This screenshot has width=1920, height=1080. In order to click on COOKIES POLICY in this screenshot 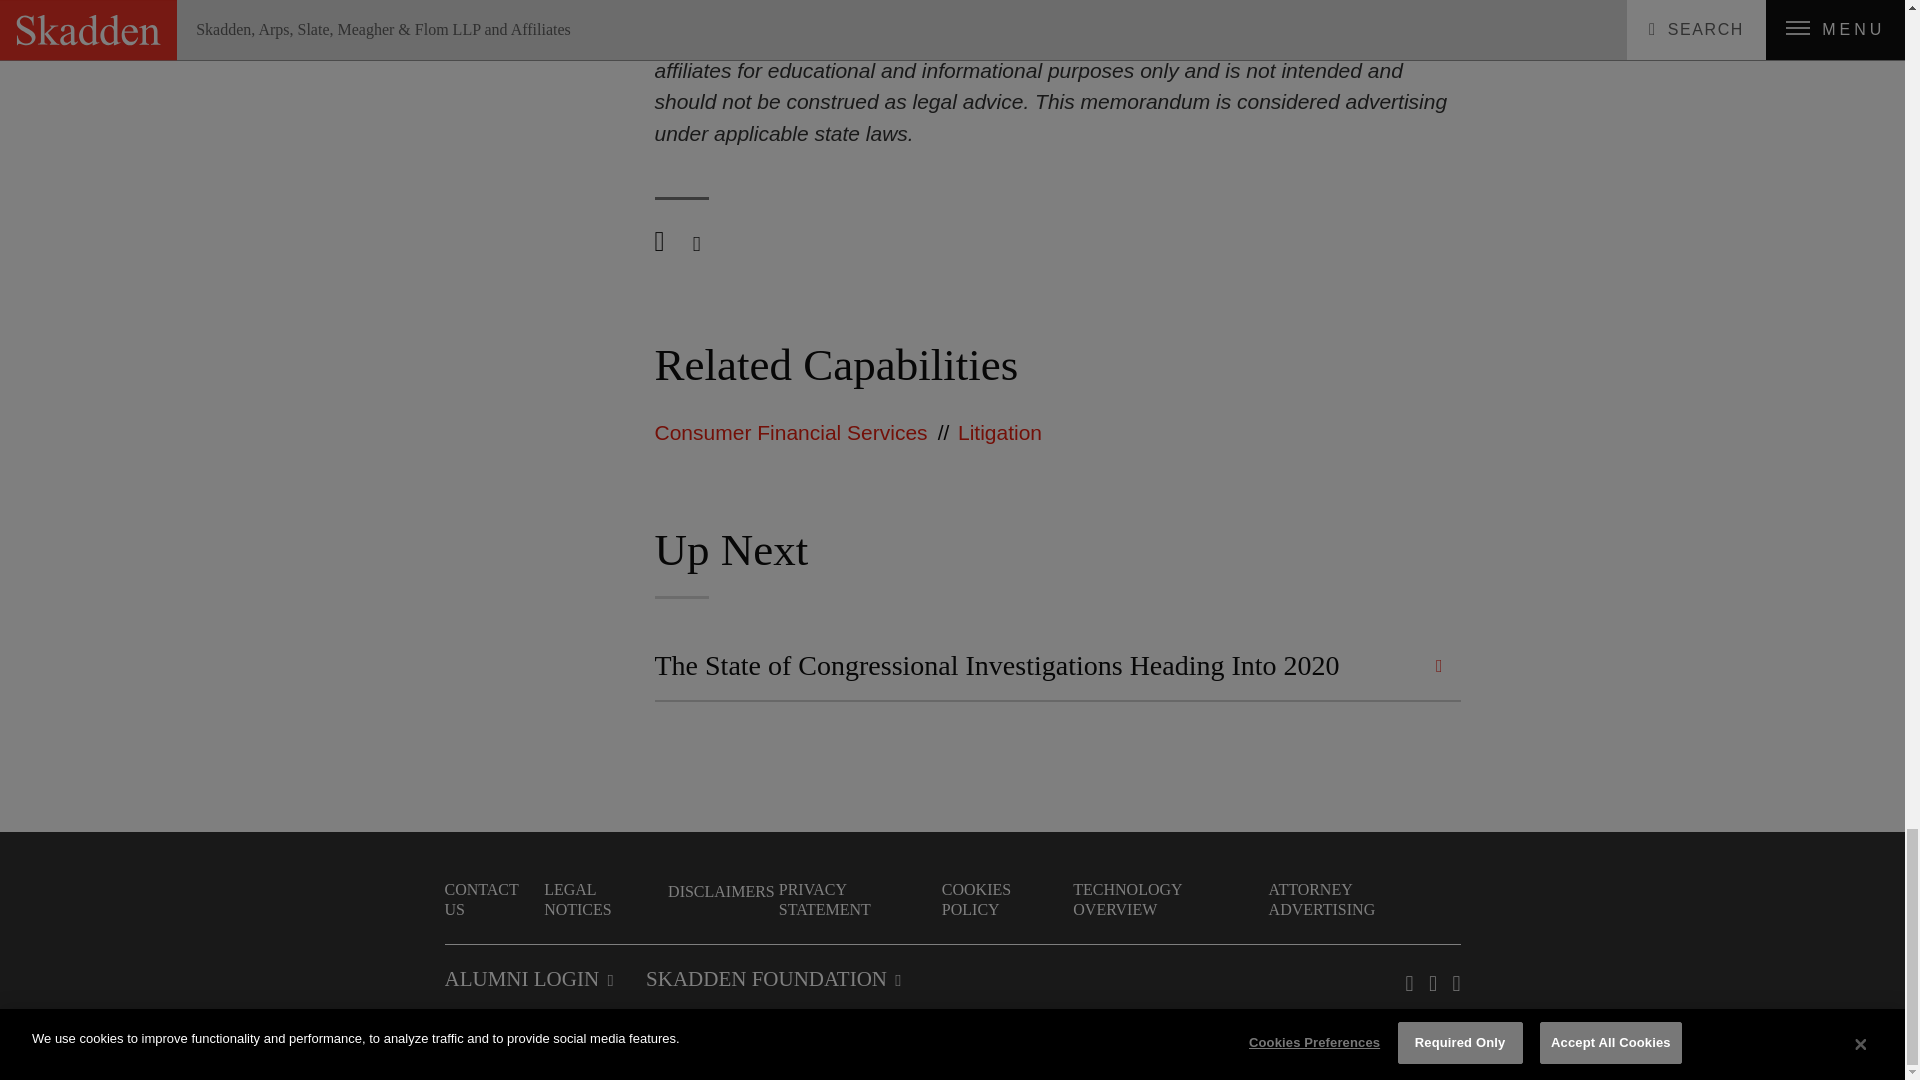, I will do `click(1006, 899)`.